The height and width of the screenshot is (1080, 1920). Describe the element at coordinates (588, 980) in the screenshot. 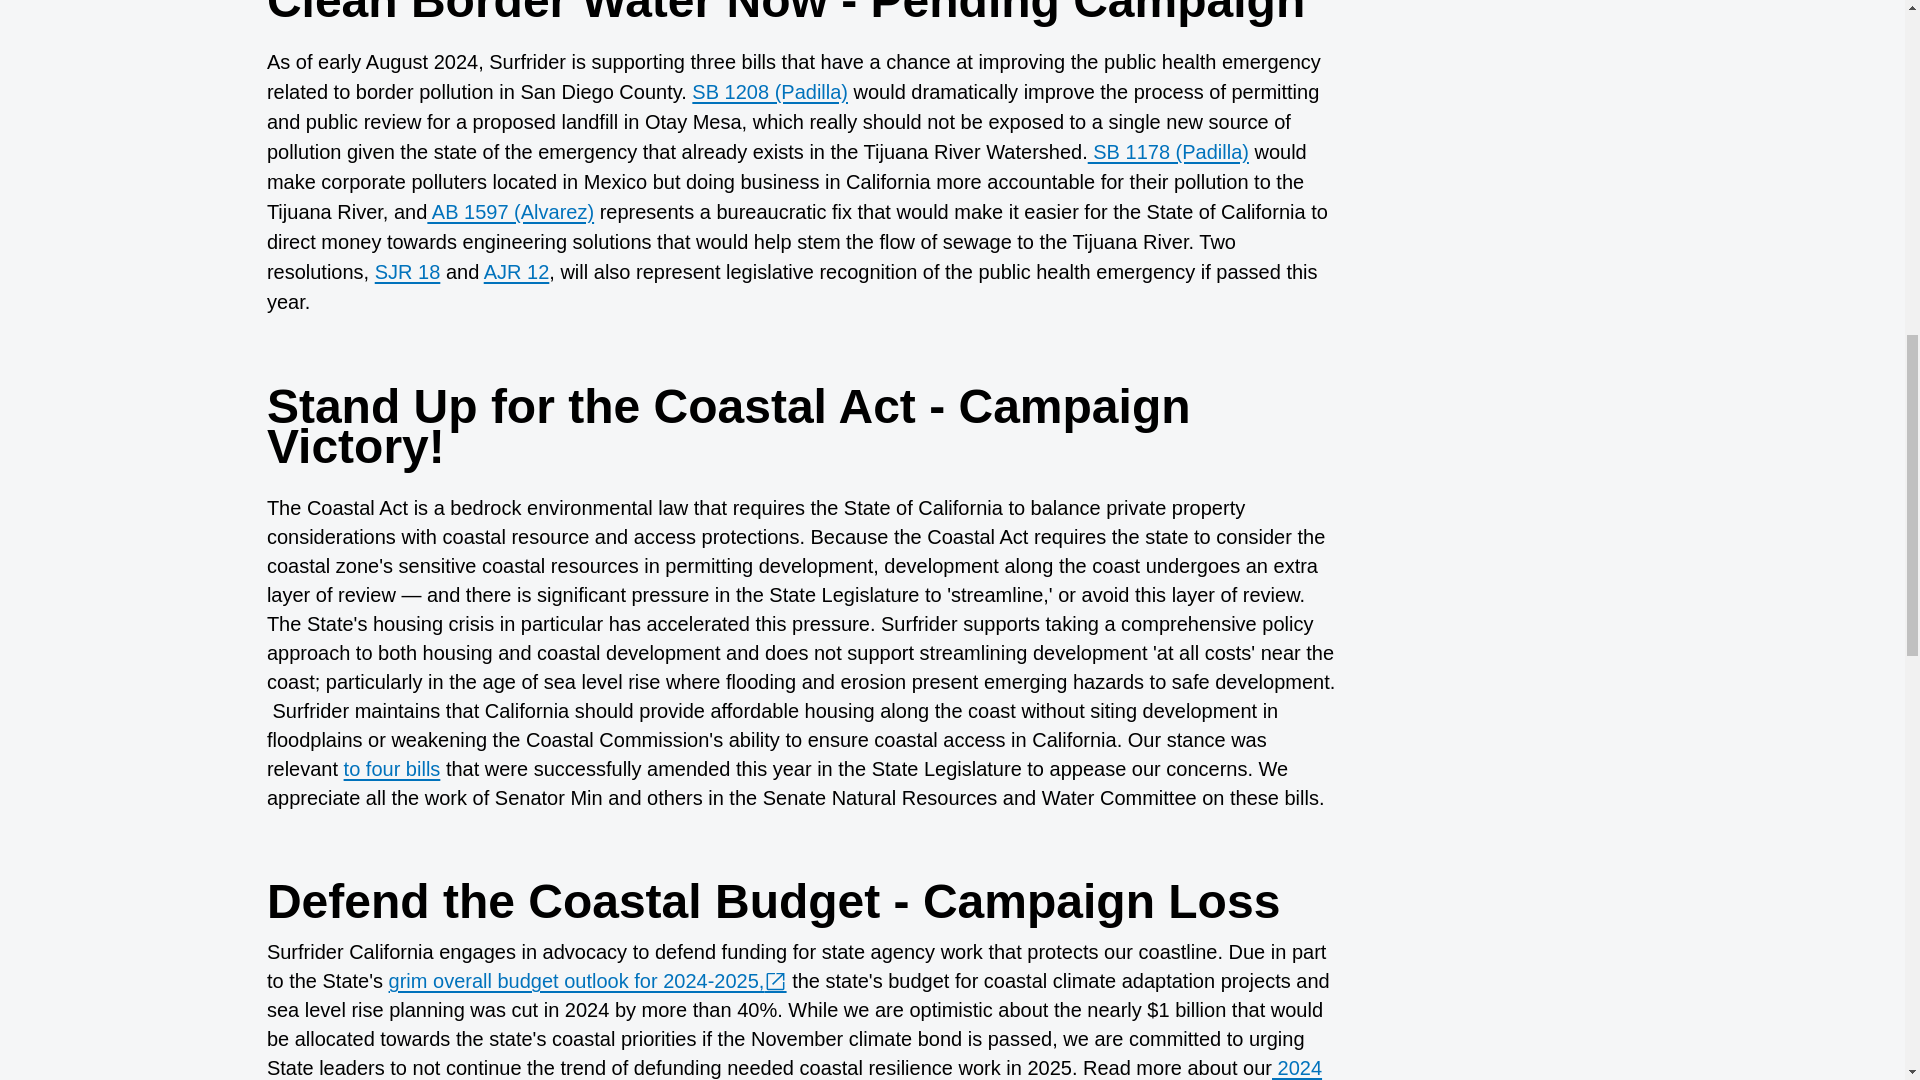

I see `grim overall budget outlook for 2024-2025,` at that location.